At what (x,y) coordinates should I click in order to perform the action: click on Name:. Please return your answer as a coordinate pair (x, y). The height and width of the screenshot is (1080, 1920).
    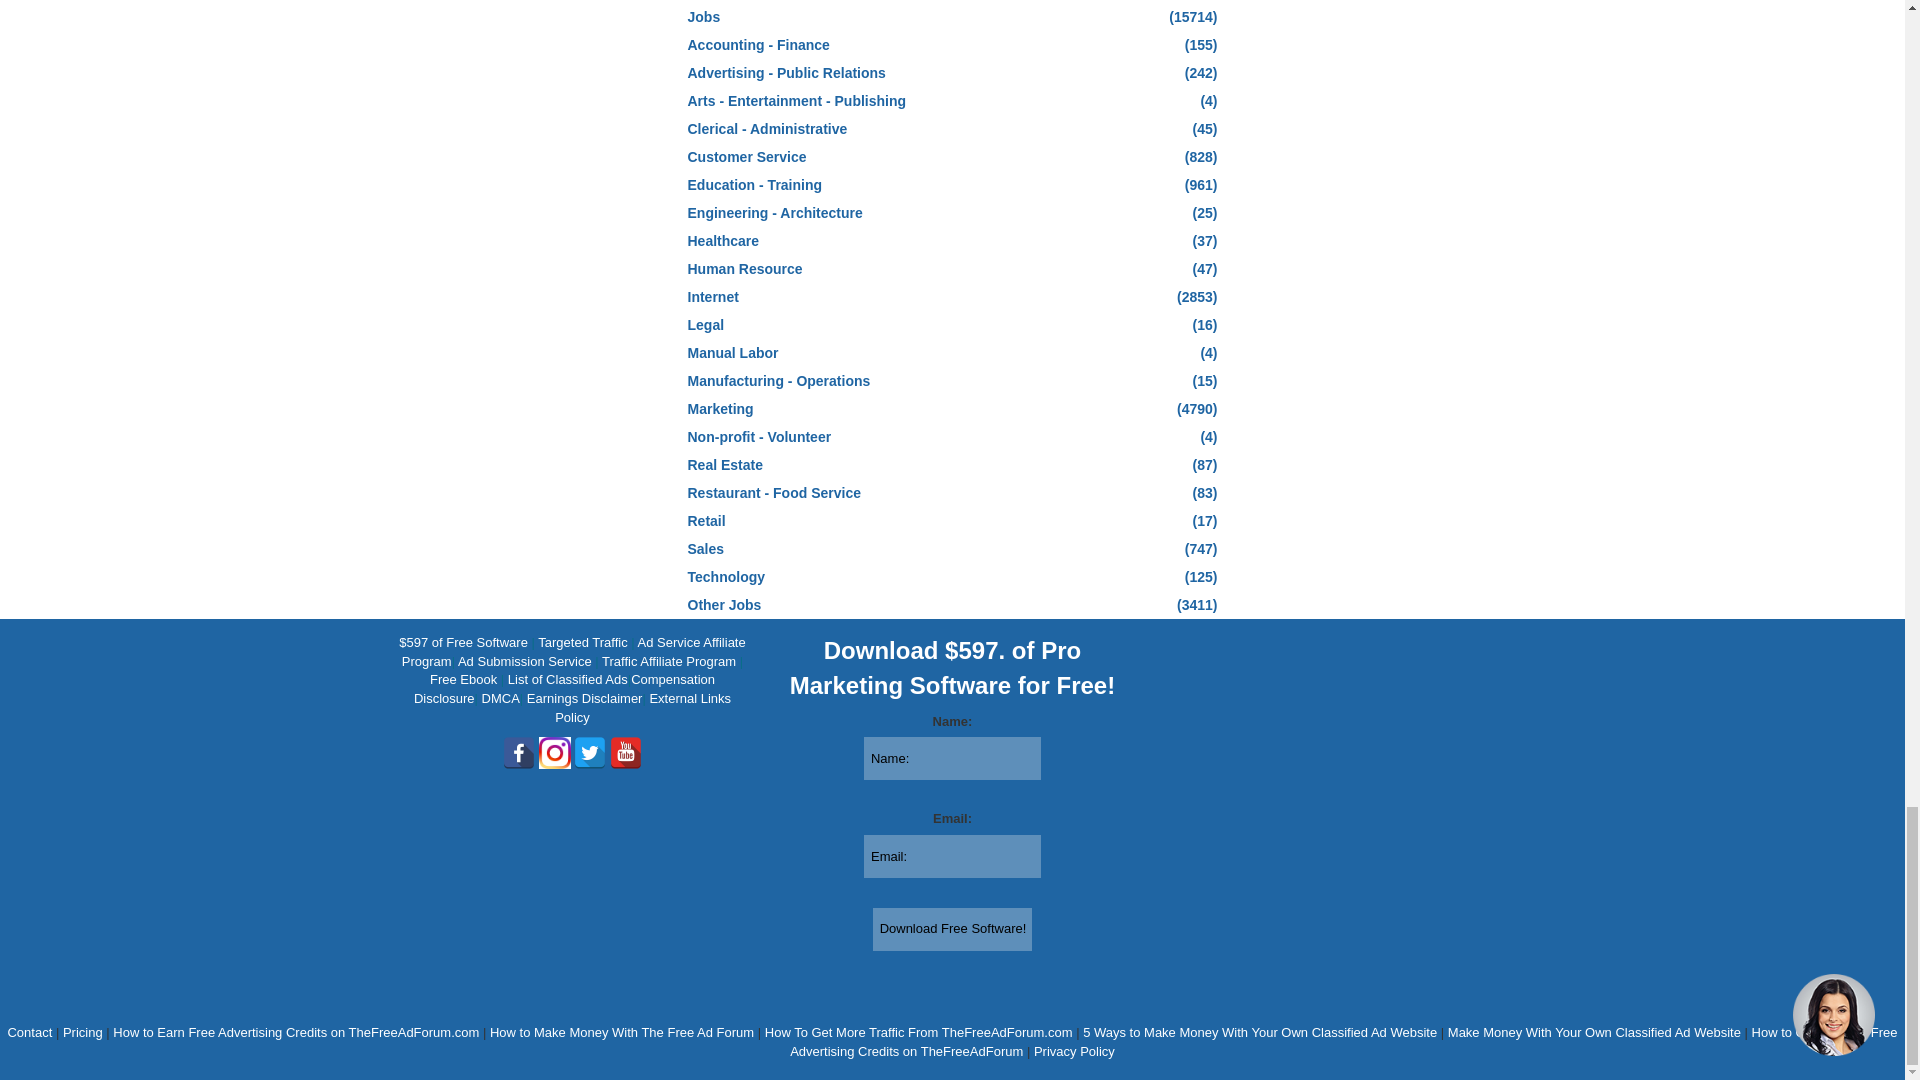
    Looking at the image, I should click on (952, 758).